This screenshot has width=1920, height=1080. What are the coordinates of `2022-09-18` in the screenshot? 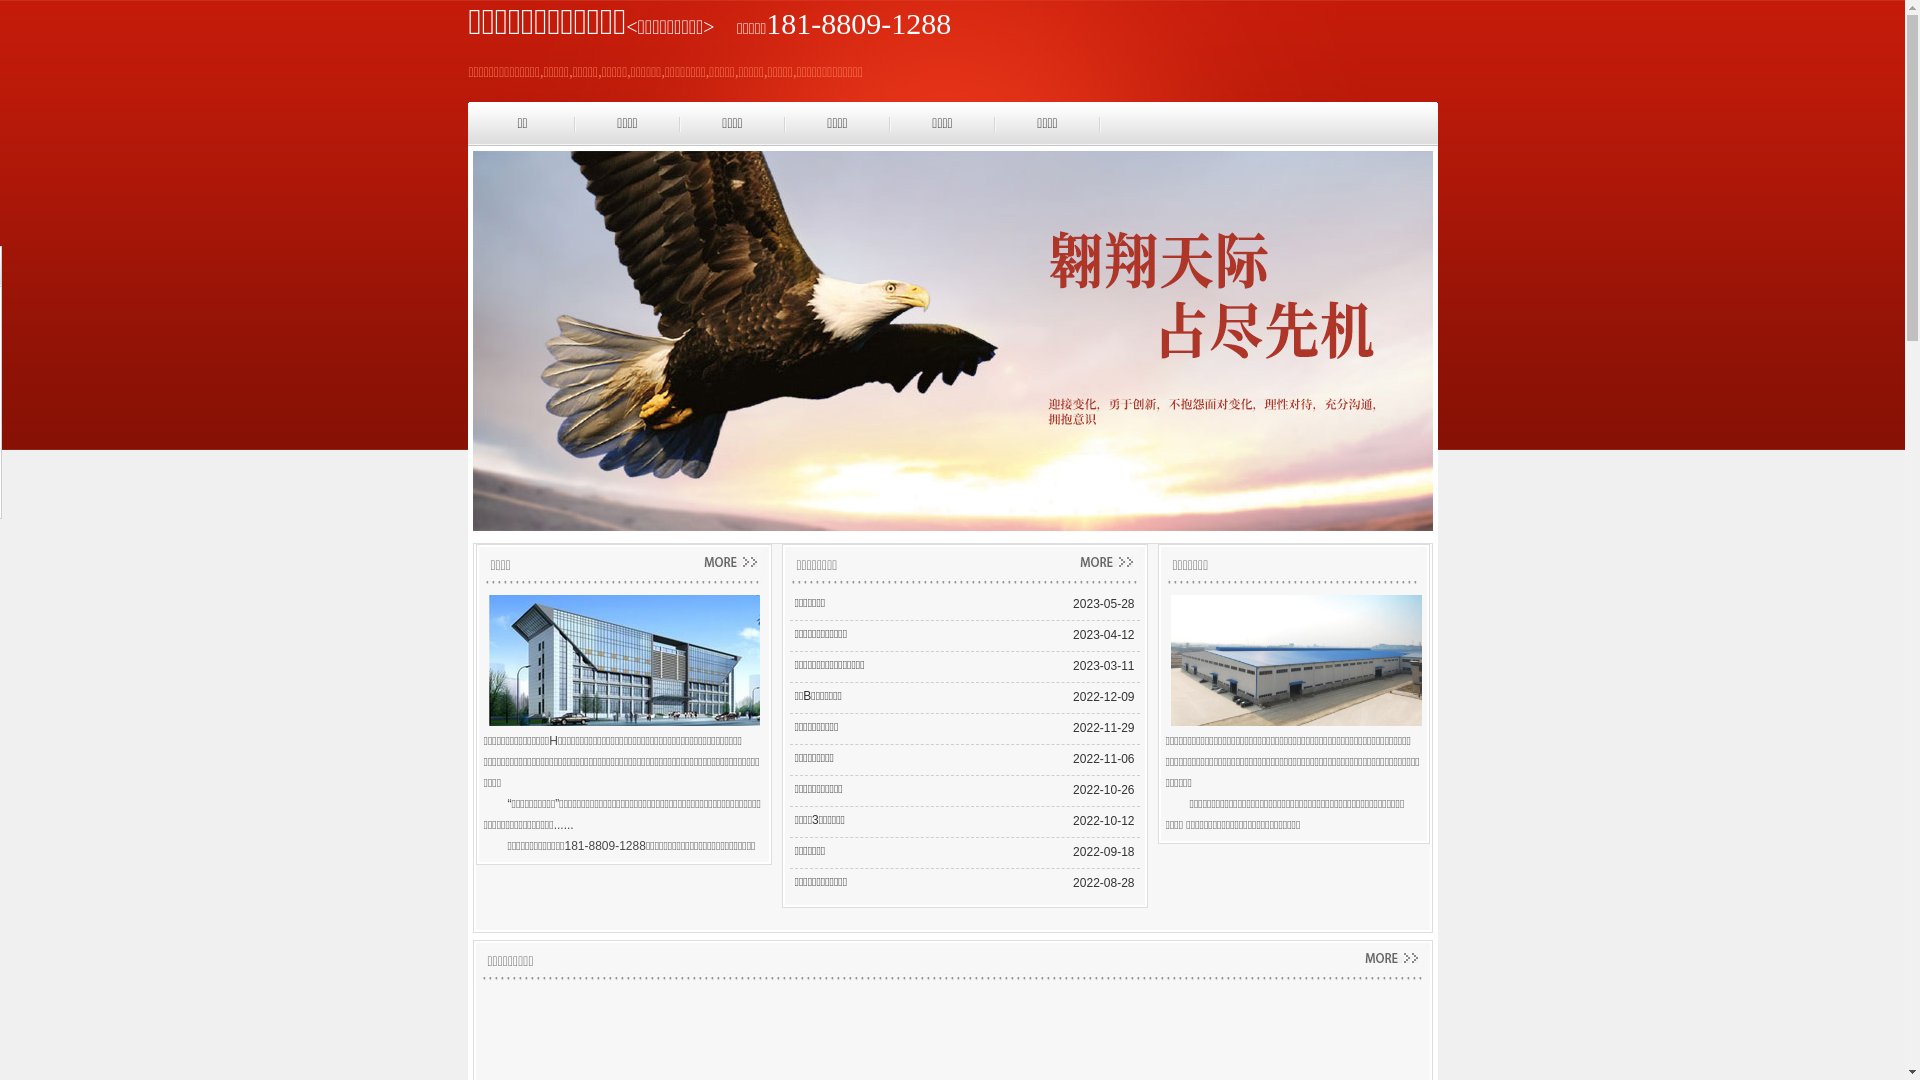 It's located at (1104, 852).